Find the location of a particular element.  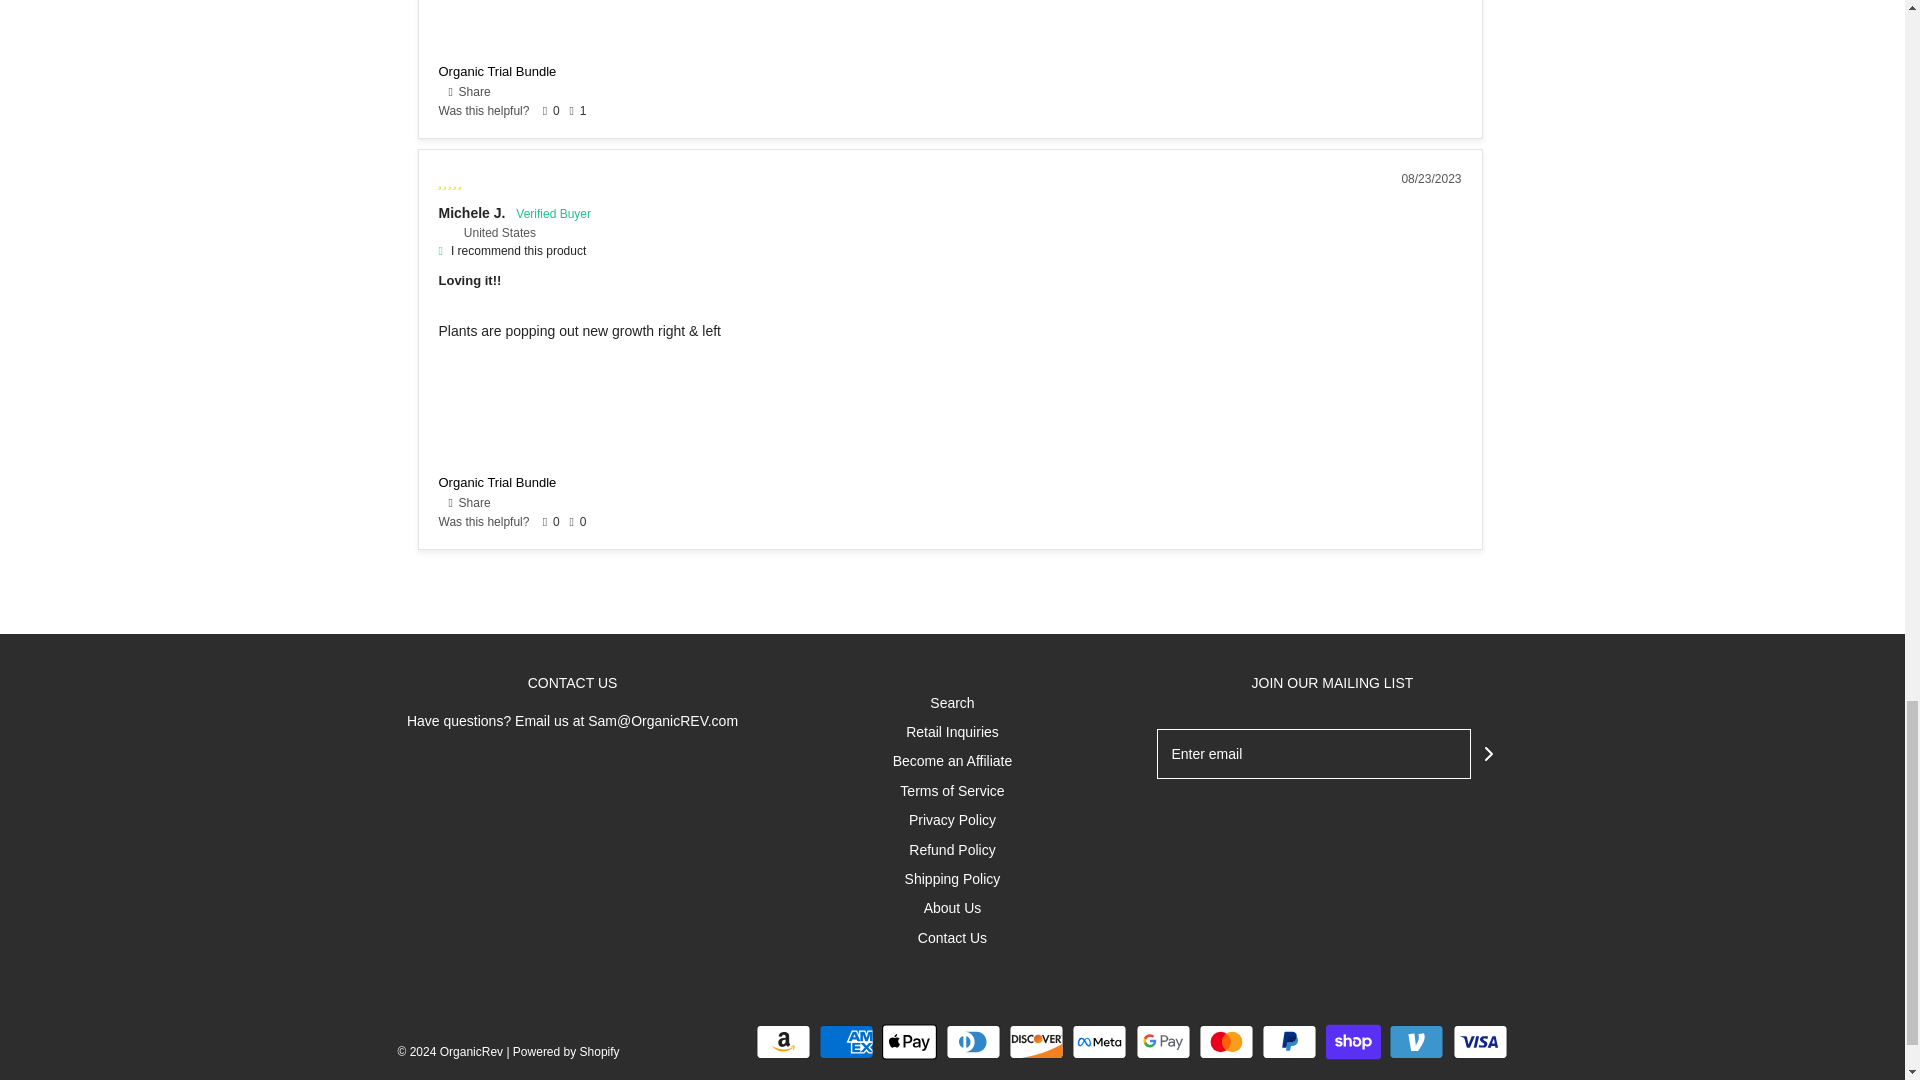

Diners Club is located at coordinates (973, 1041).